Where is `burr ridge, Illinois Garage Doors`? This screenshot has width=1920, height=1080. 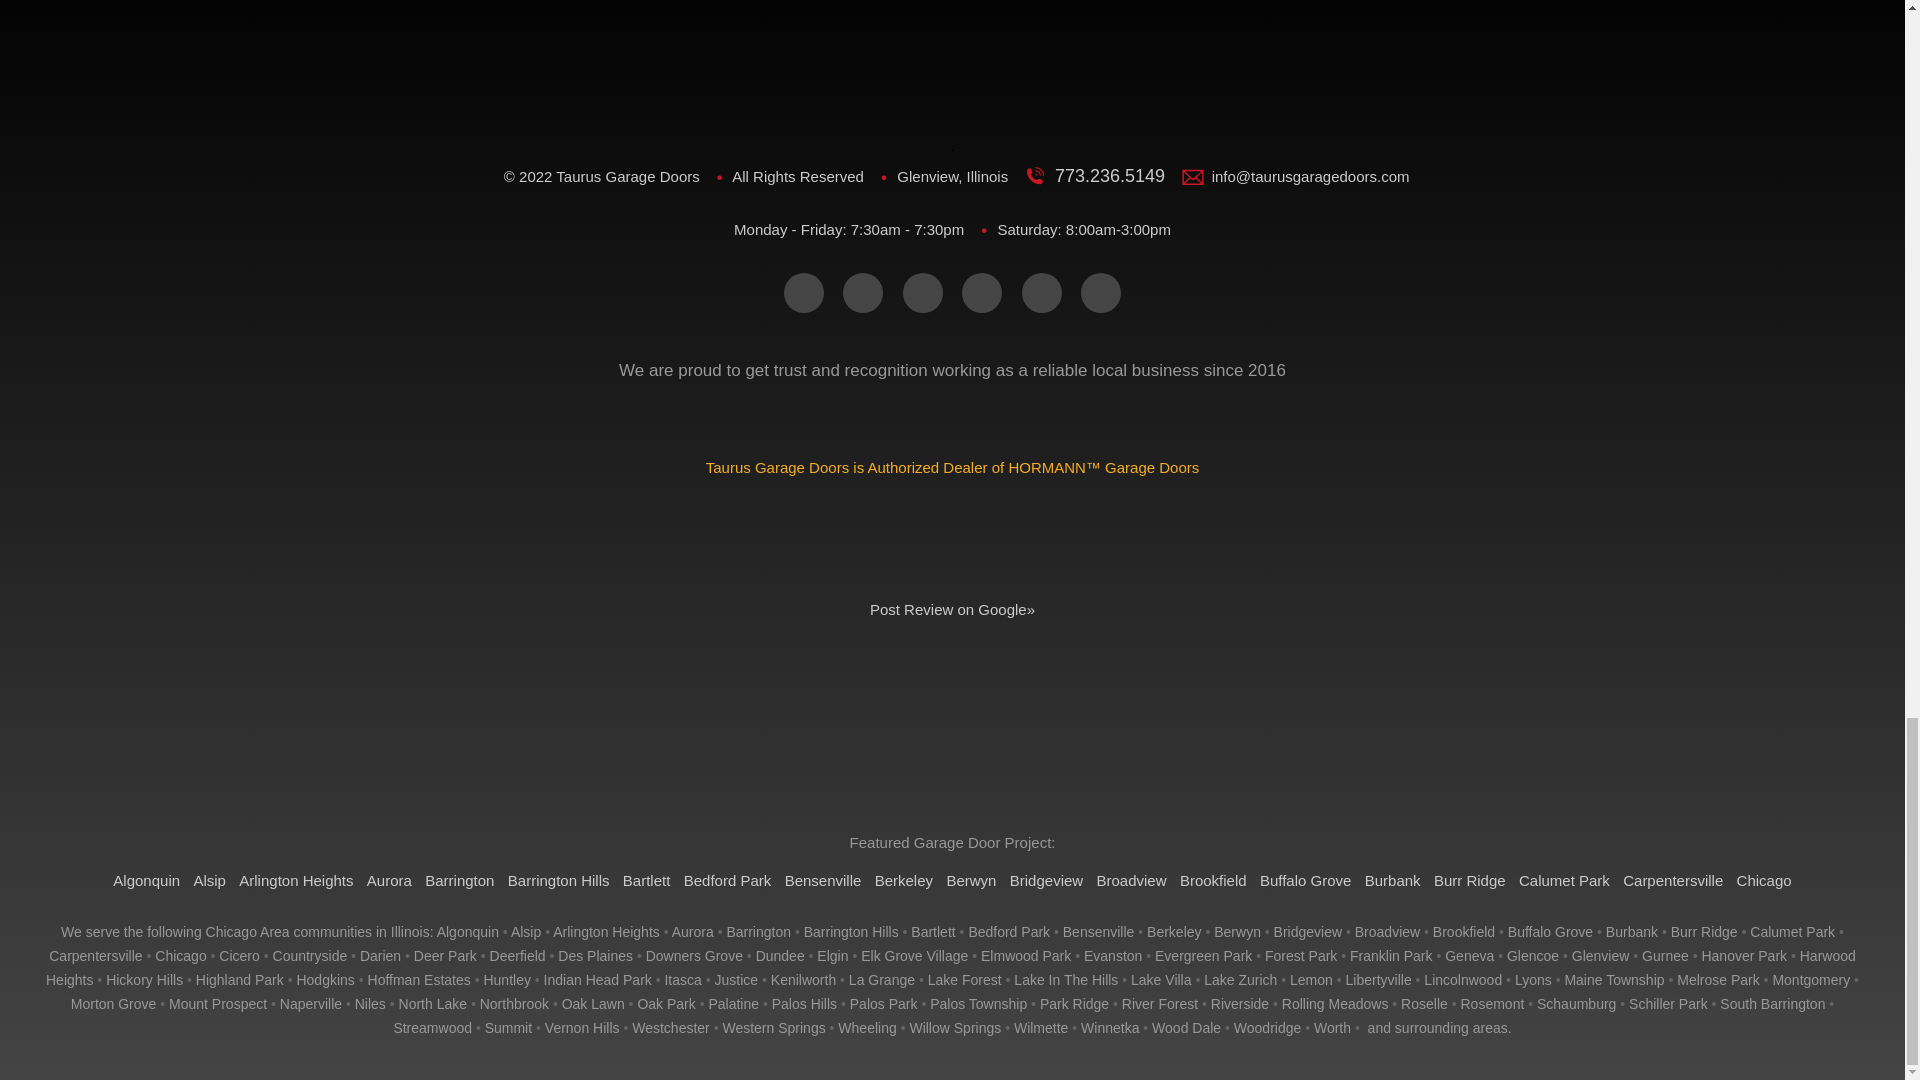
burr ridge, Illinois Garage Doors is located at coordinates (1704, 932).